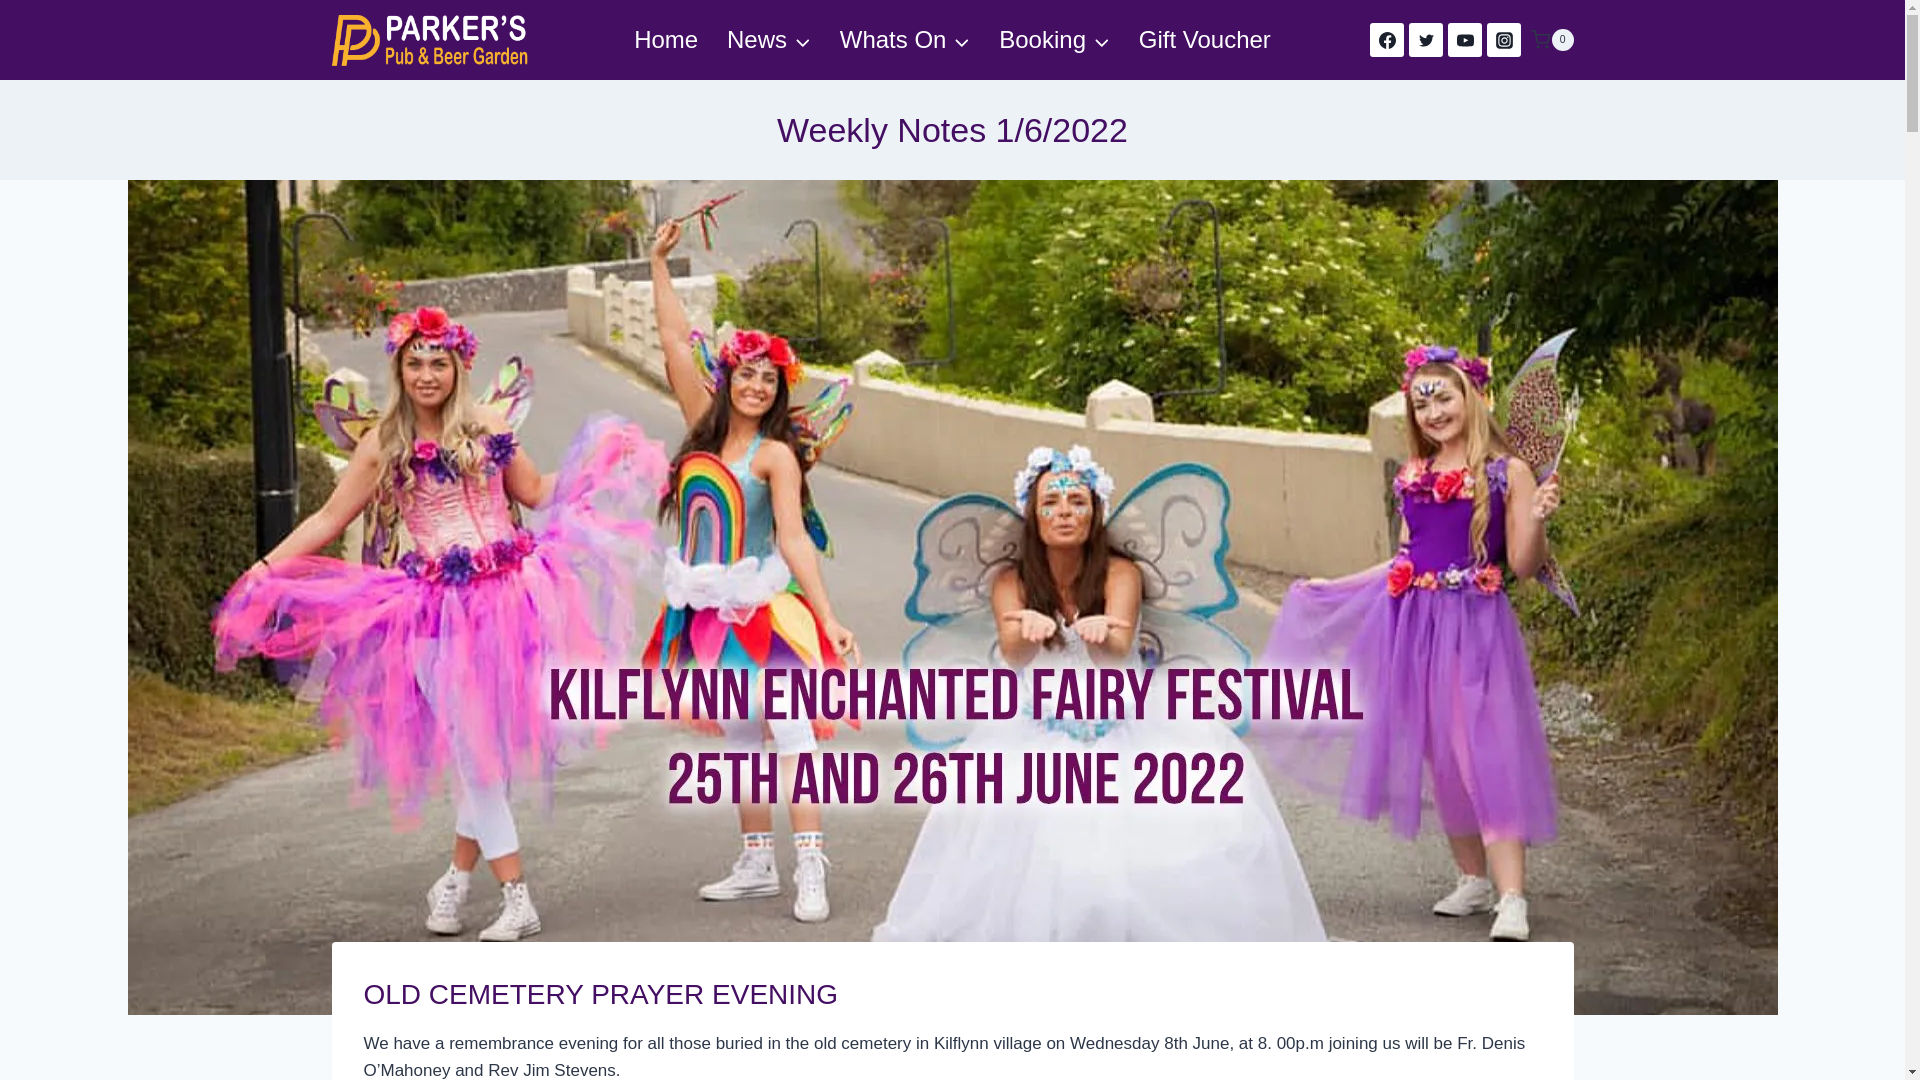 This screenshot has height=1080, width=1920. I want to click on 0, so click(1551, 40).